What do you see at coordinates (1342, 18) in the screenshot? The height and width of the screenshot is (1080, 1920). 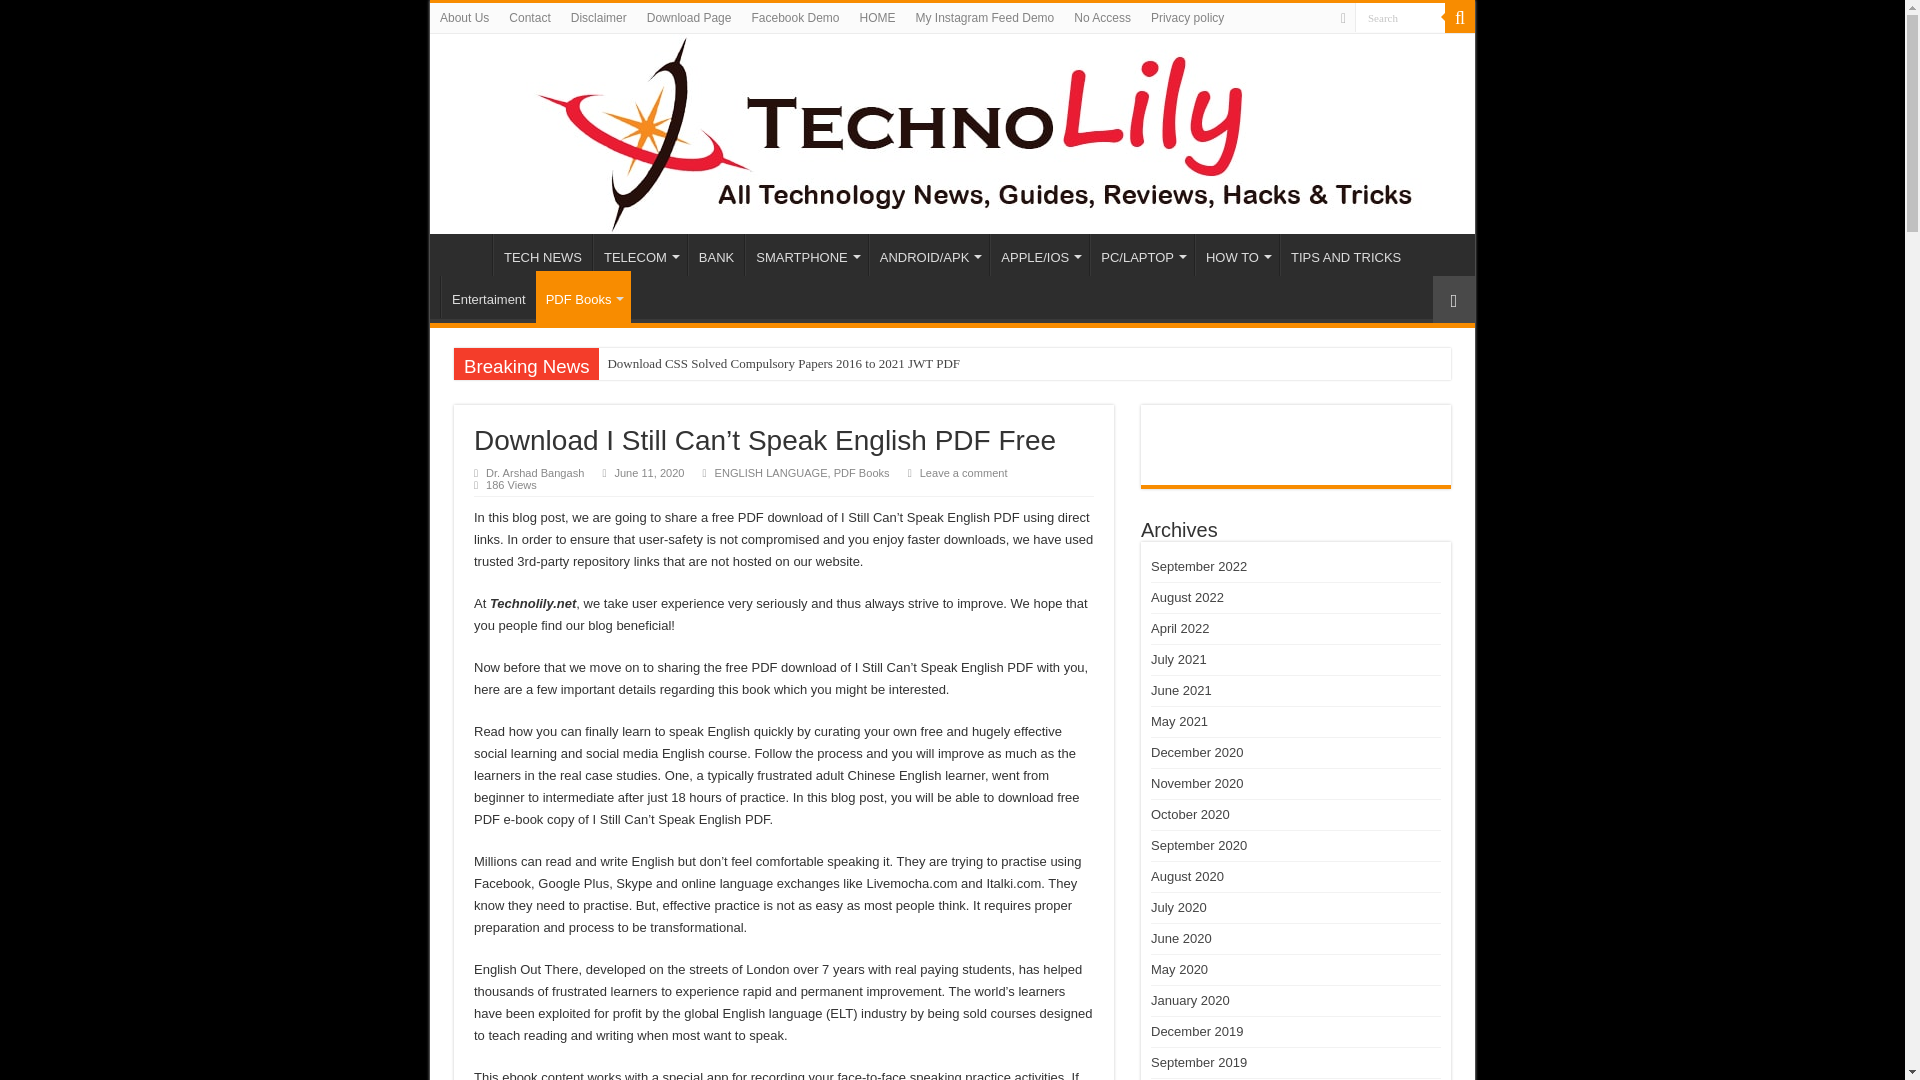 I see `Rss` at bounding box center [1342, 18].